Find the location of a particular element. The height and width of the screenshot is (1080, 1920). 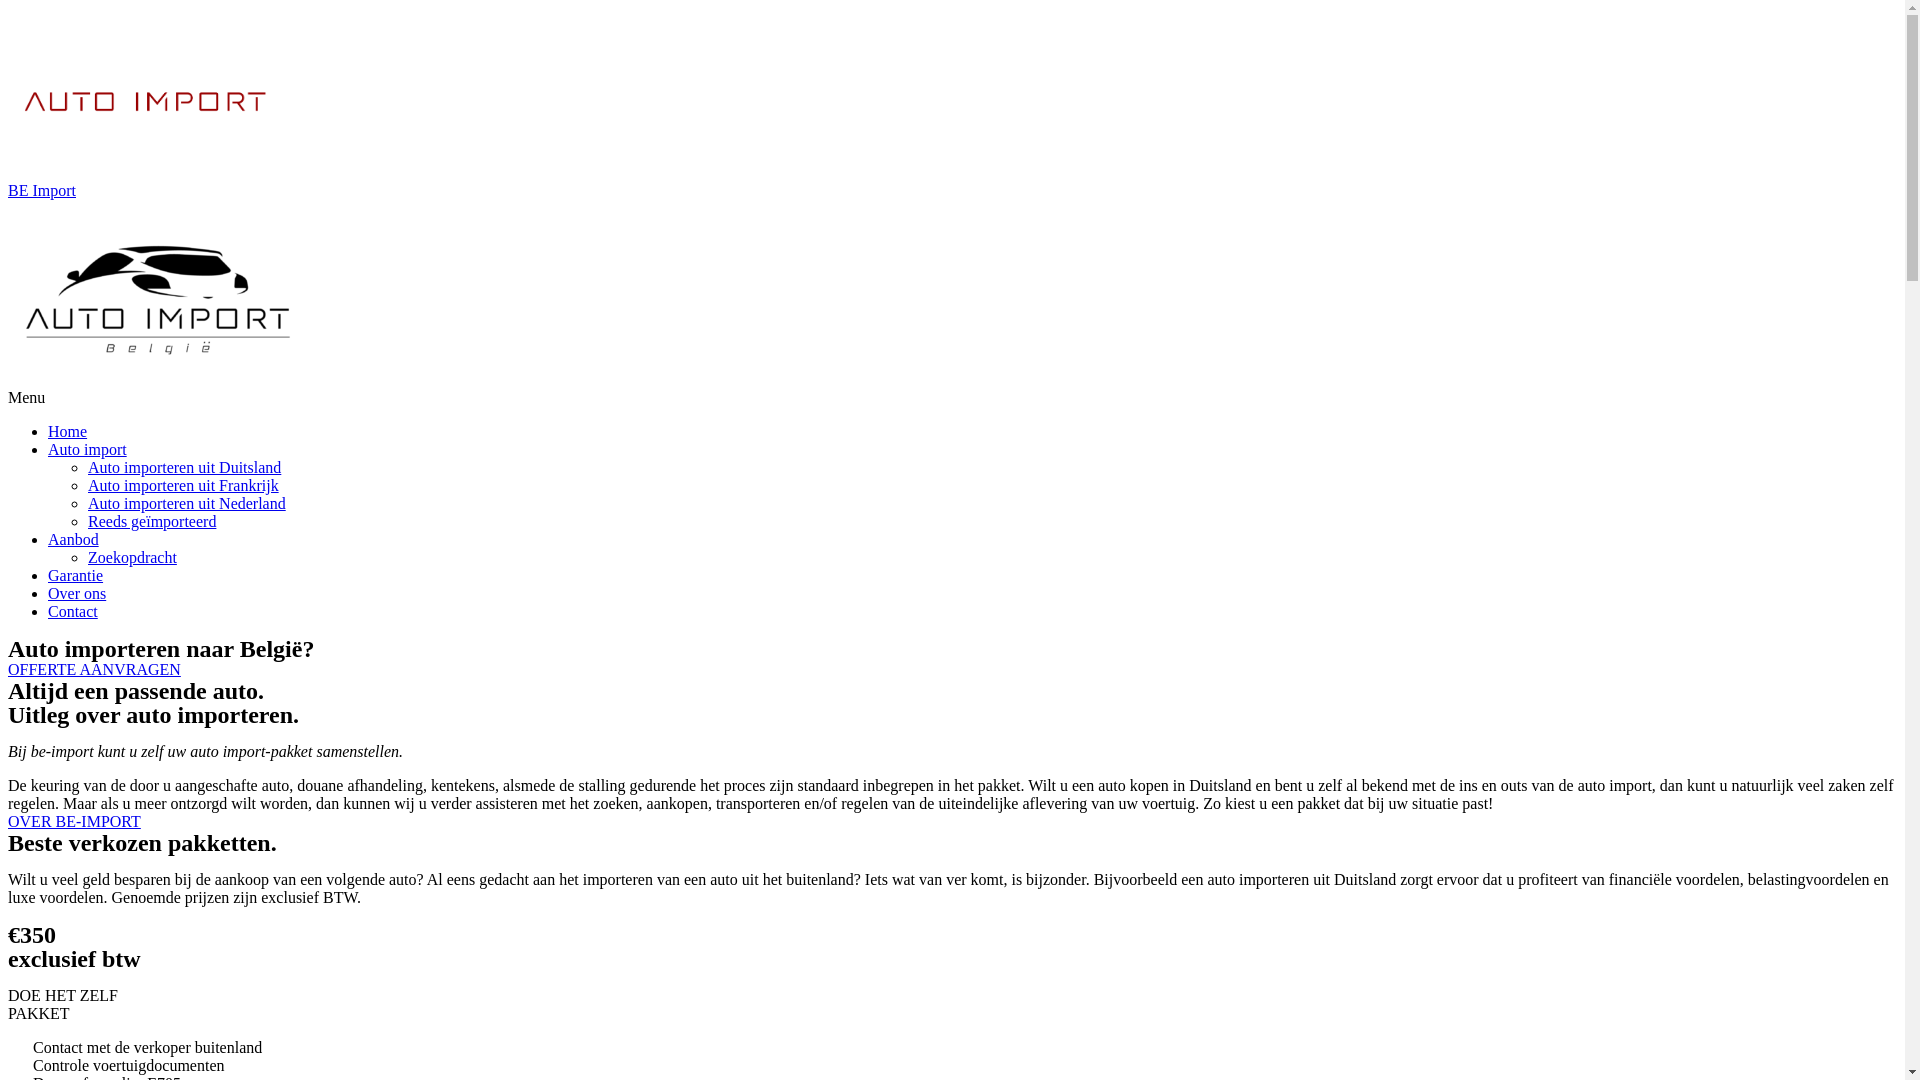

Garantie is located at coordinates (76, 576).